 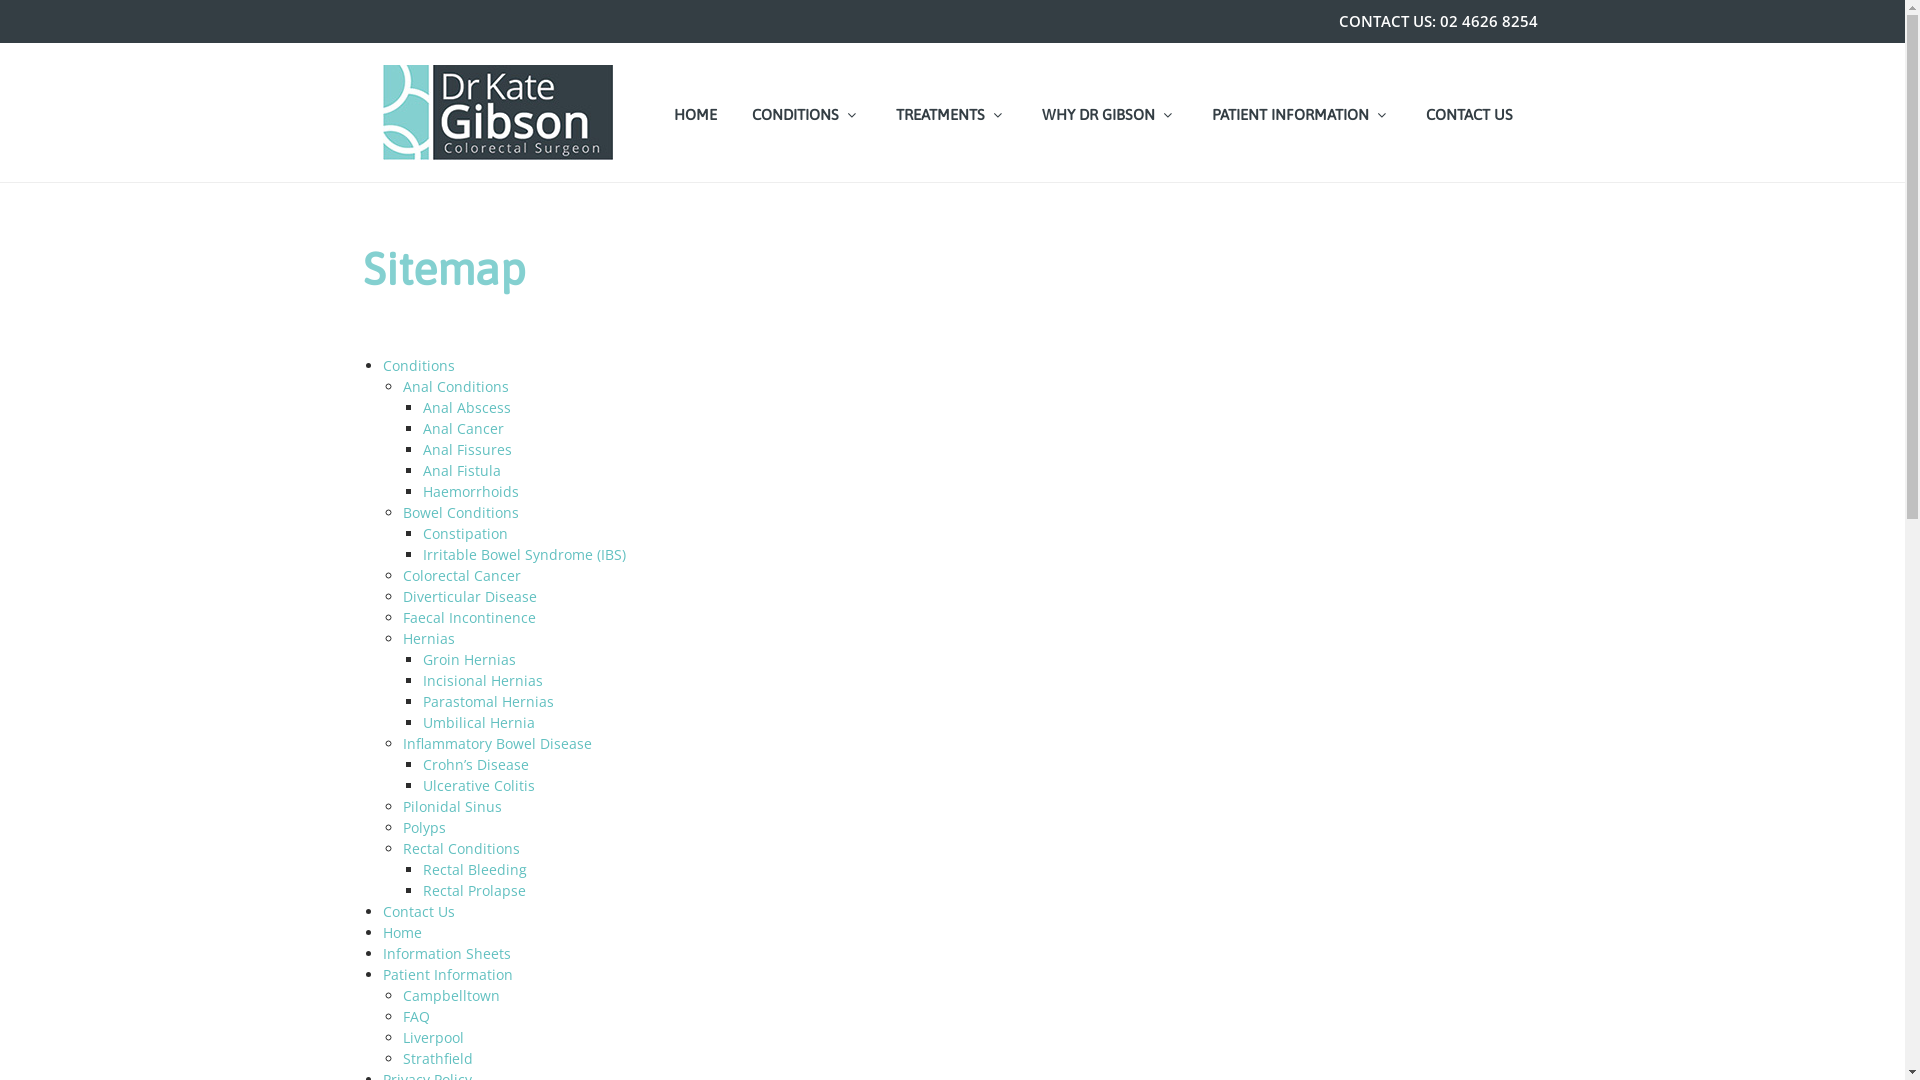 What do you see at coordinates (806, 113) in the screenshot?
I see `CONDITIONS` at bounding box center [806, 113].